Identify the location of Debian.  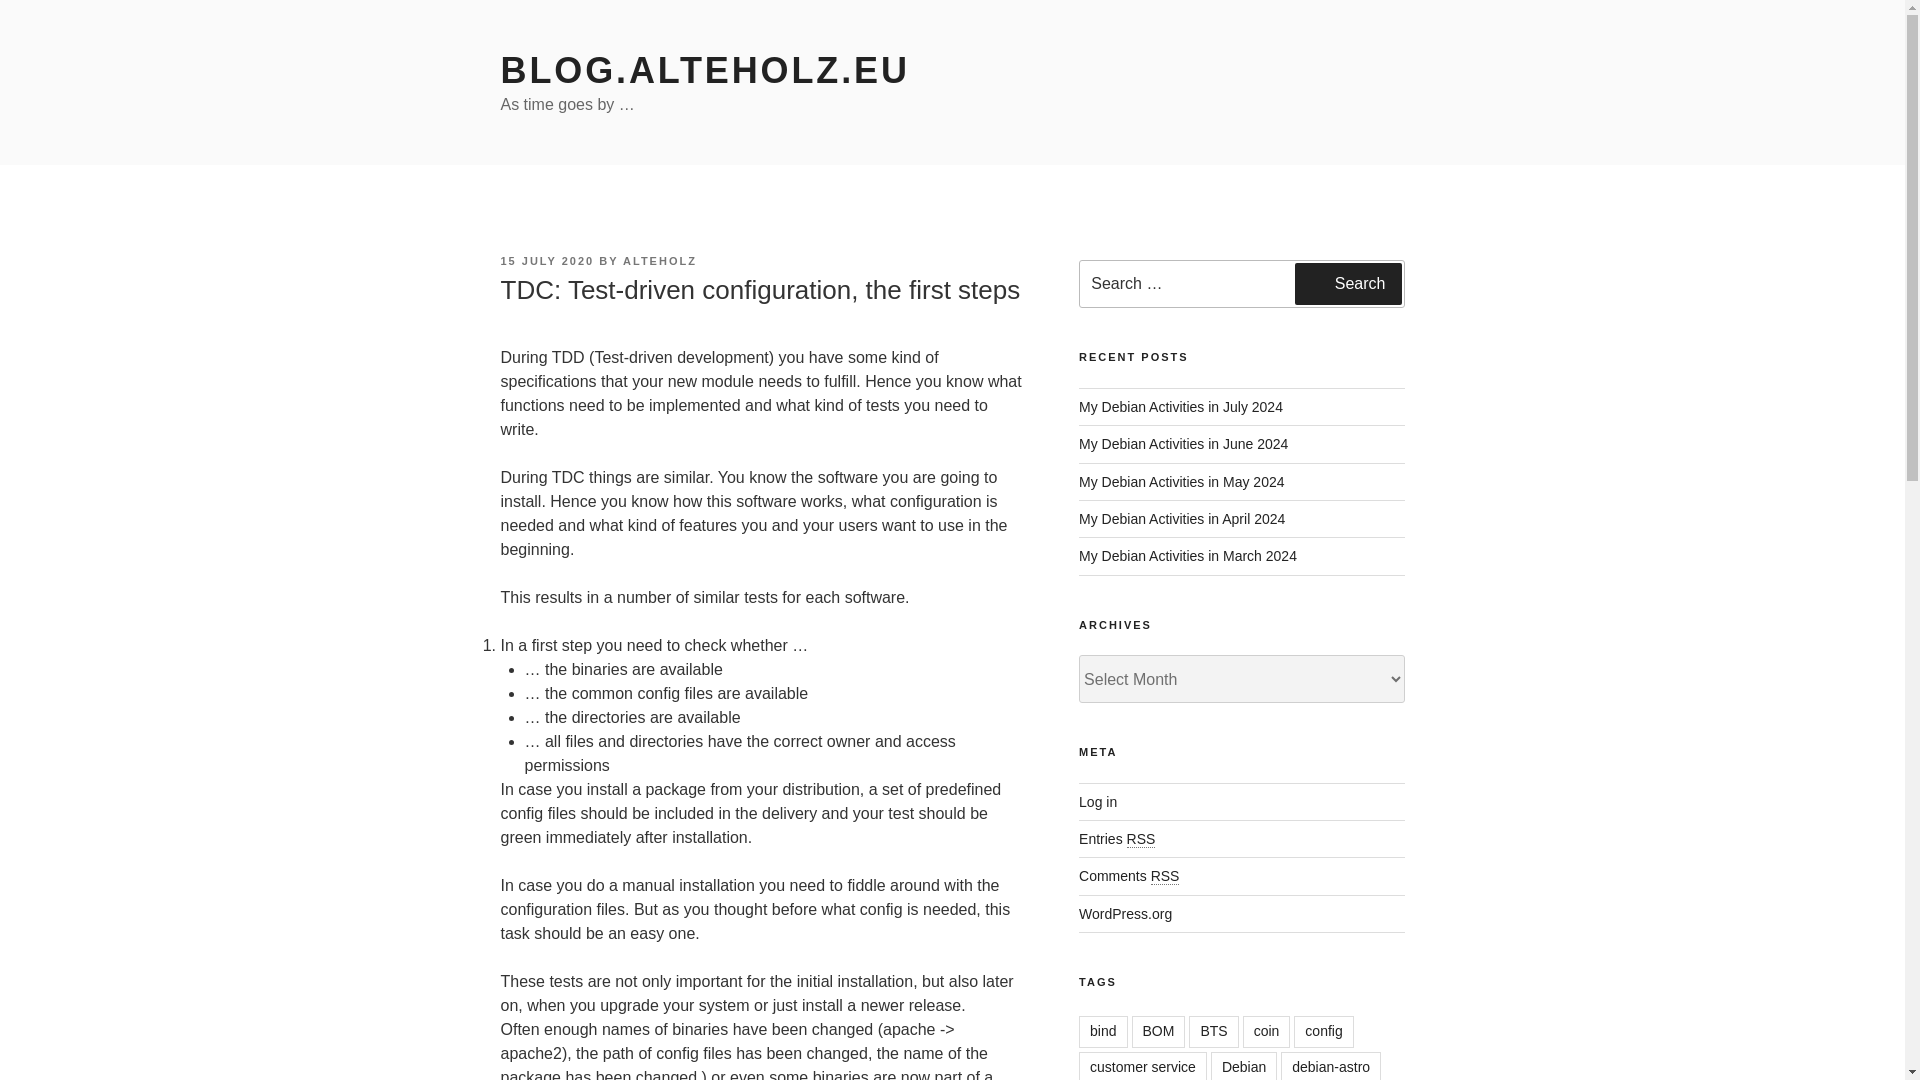
(1244, 1066).